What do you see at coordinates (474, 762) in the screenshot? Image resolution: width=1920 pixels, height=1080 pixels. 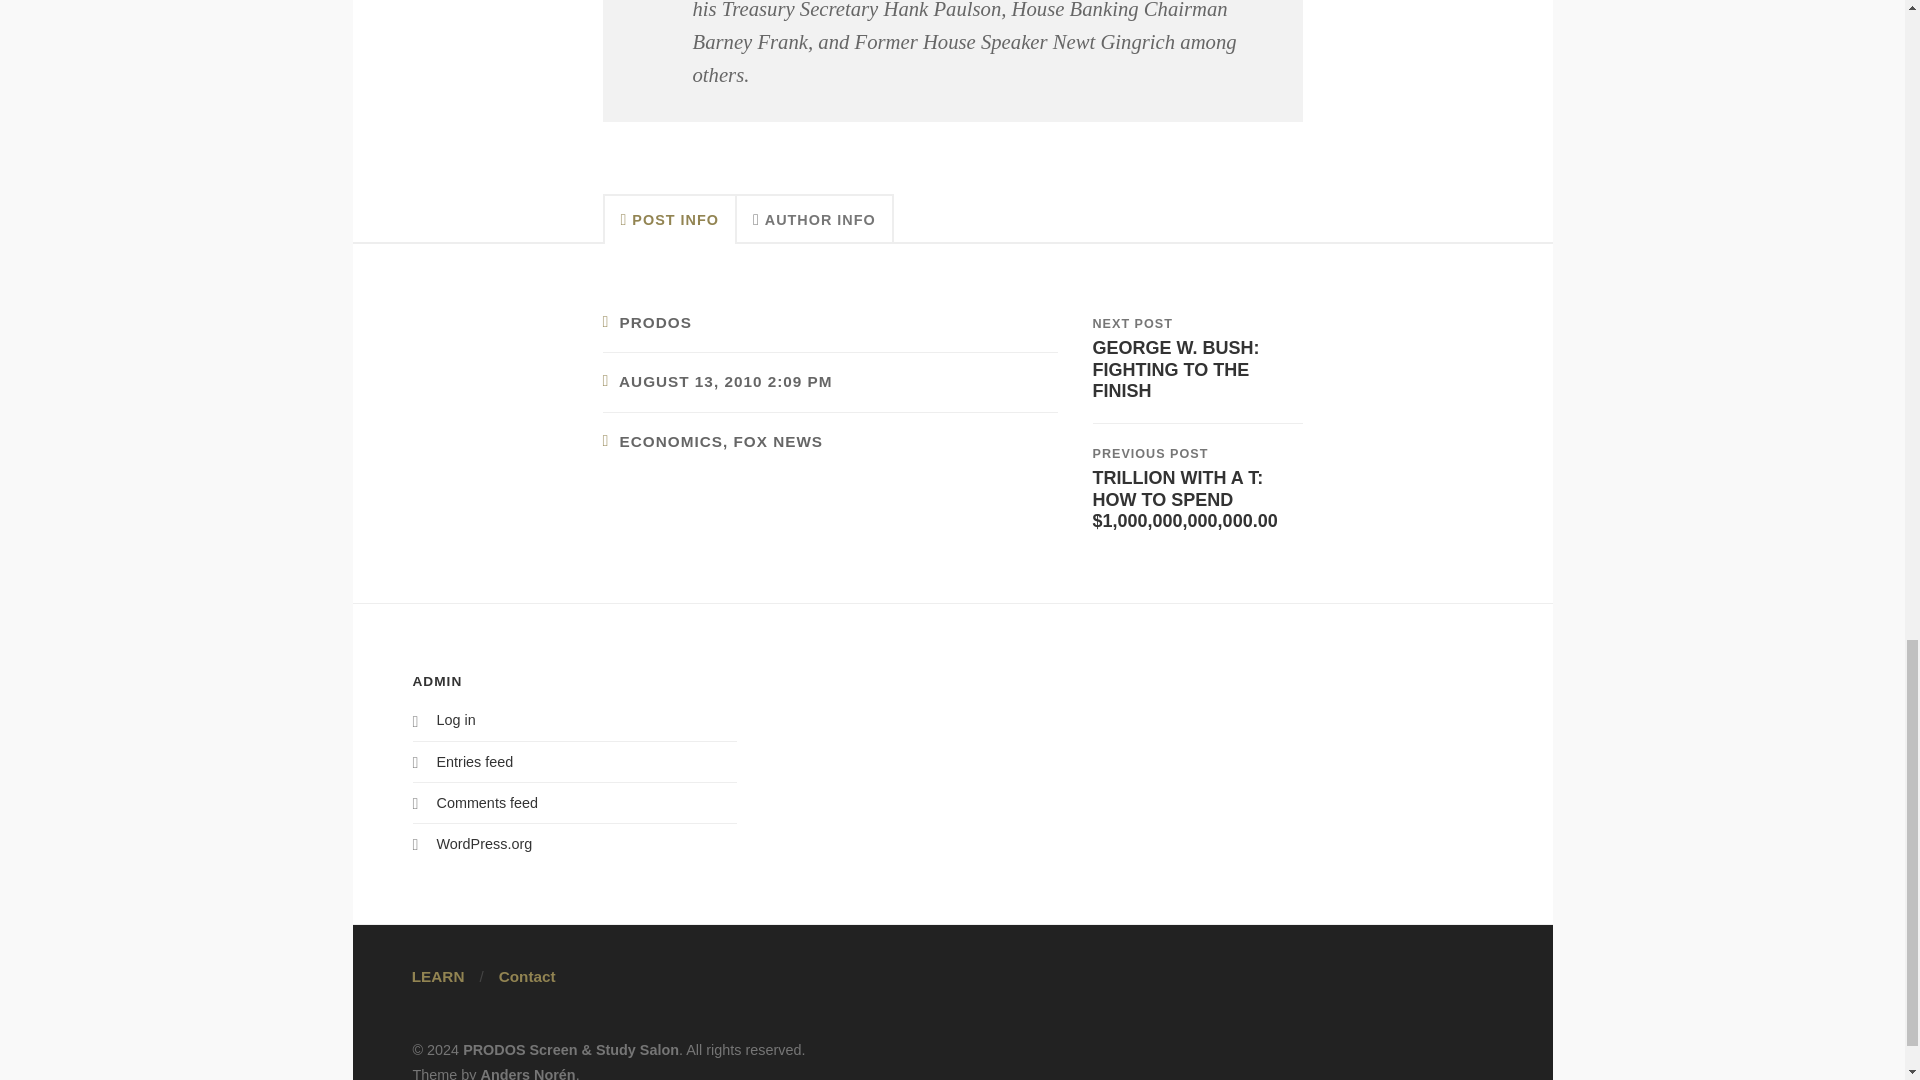 I see `Entries feed` at bounding box center [474, 762].